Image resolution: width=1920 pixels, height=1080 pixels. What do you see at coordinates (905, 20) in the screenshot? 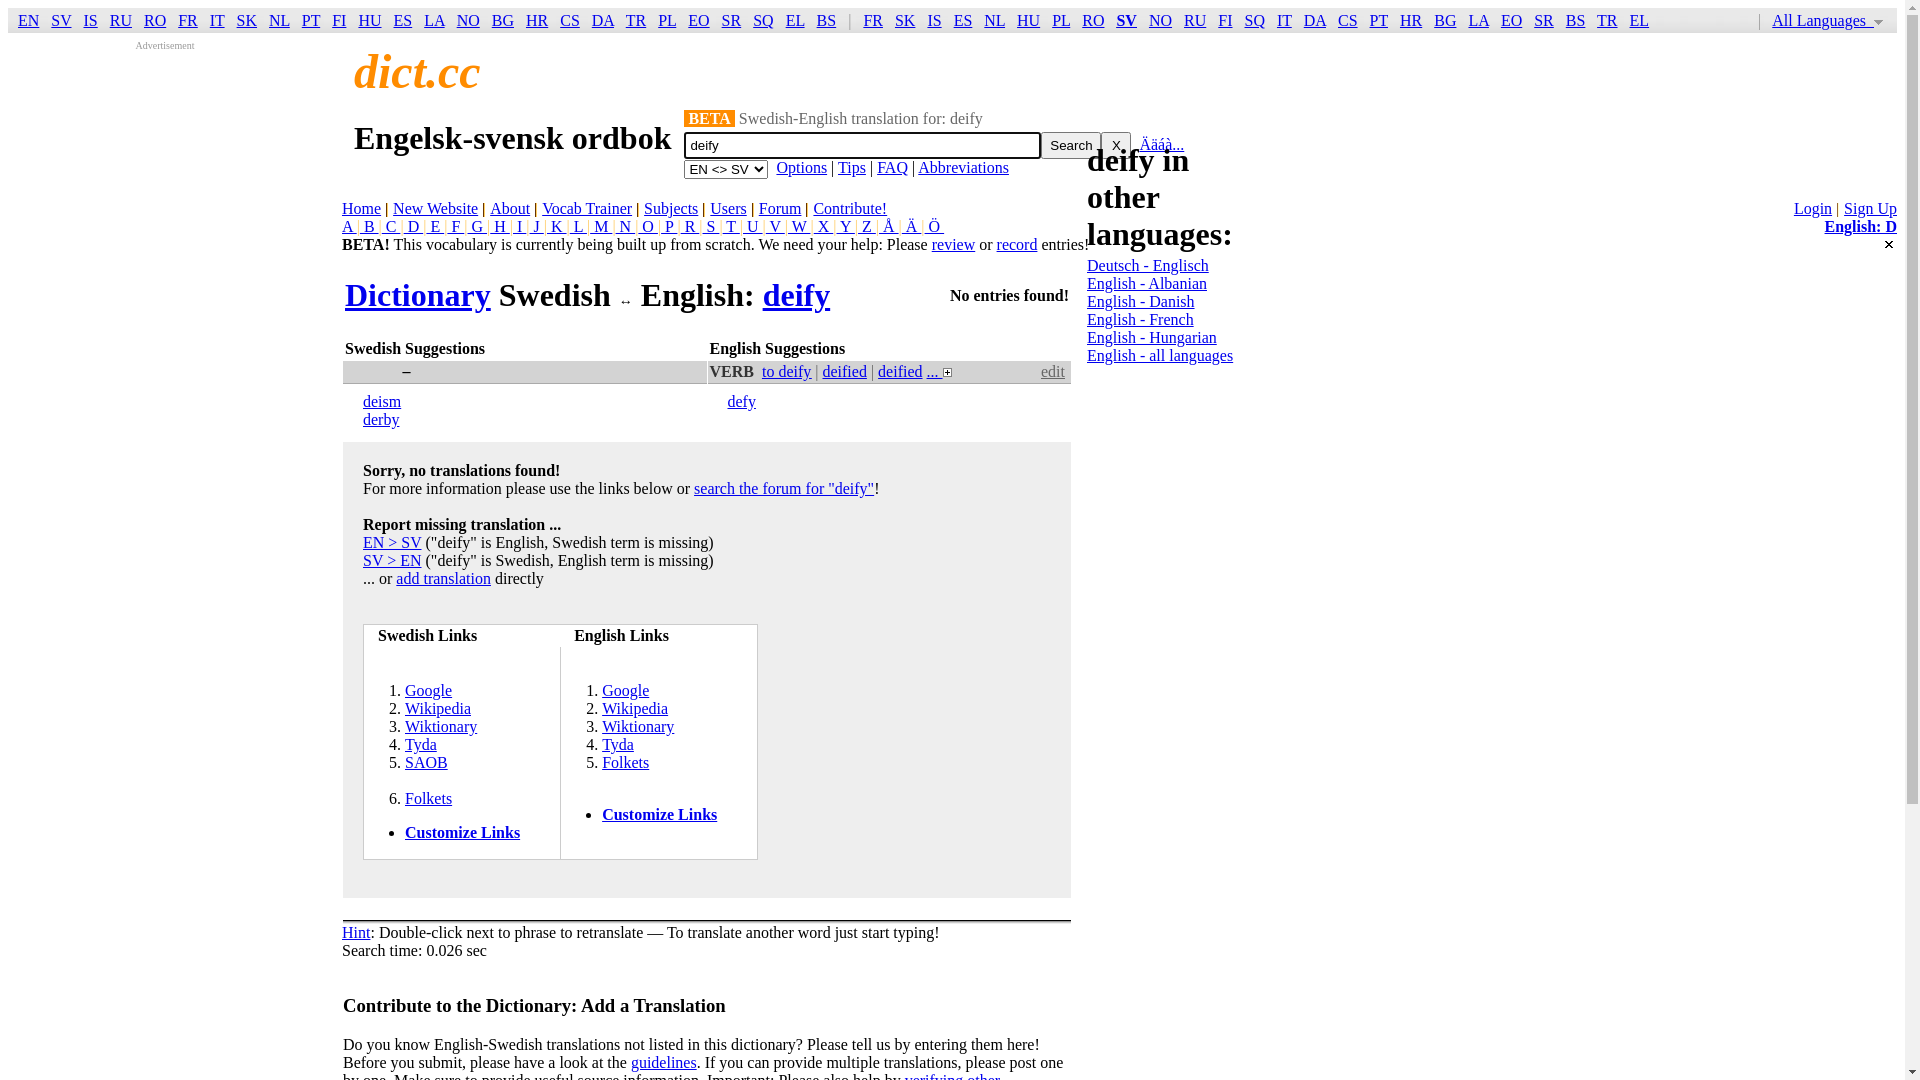
I see `SK` at bounding box center [905, 20].